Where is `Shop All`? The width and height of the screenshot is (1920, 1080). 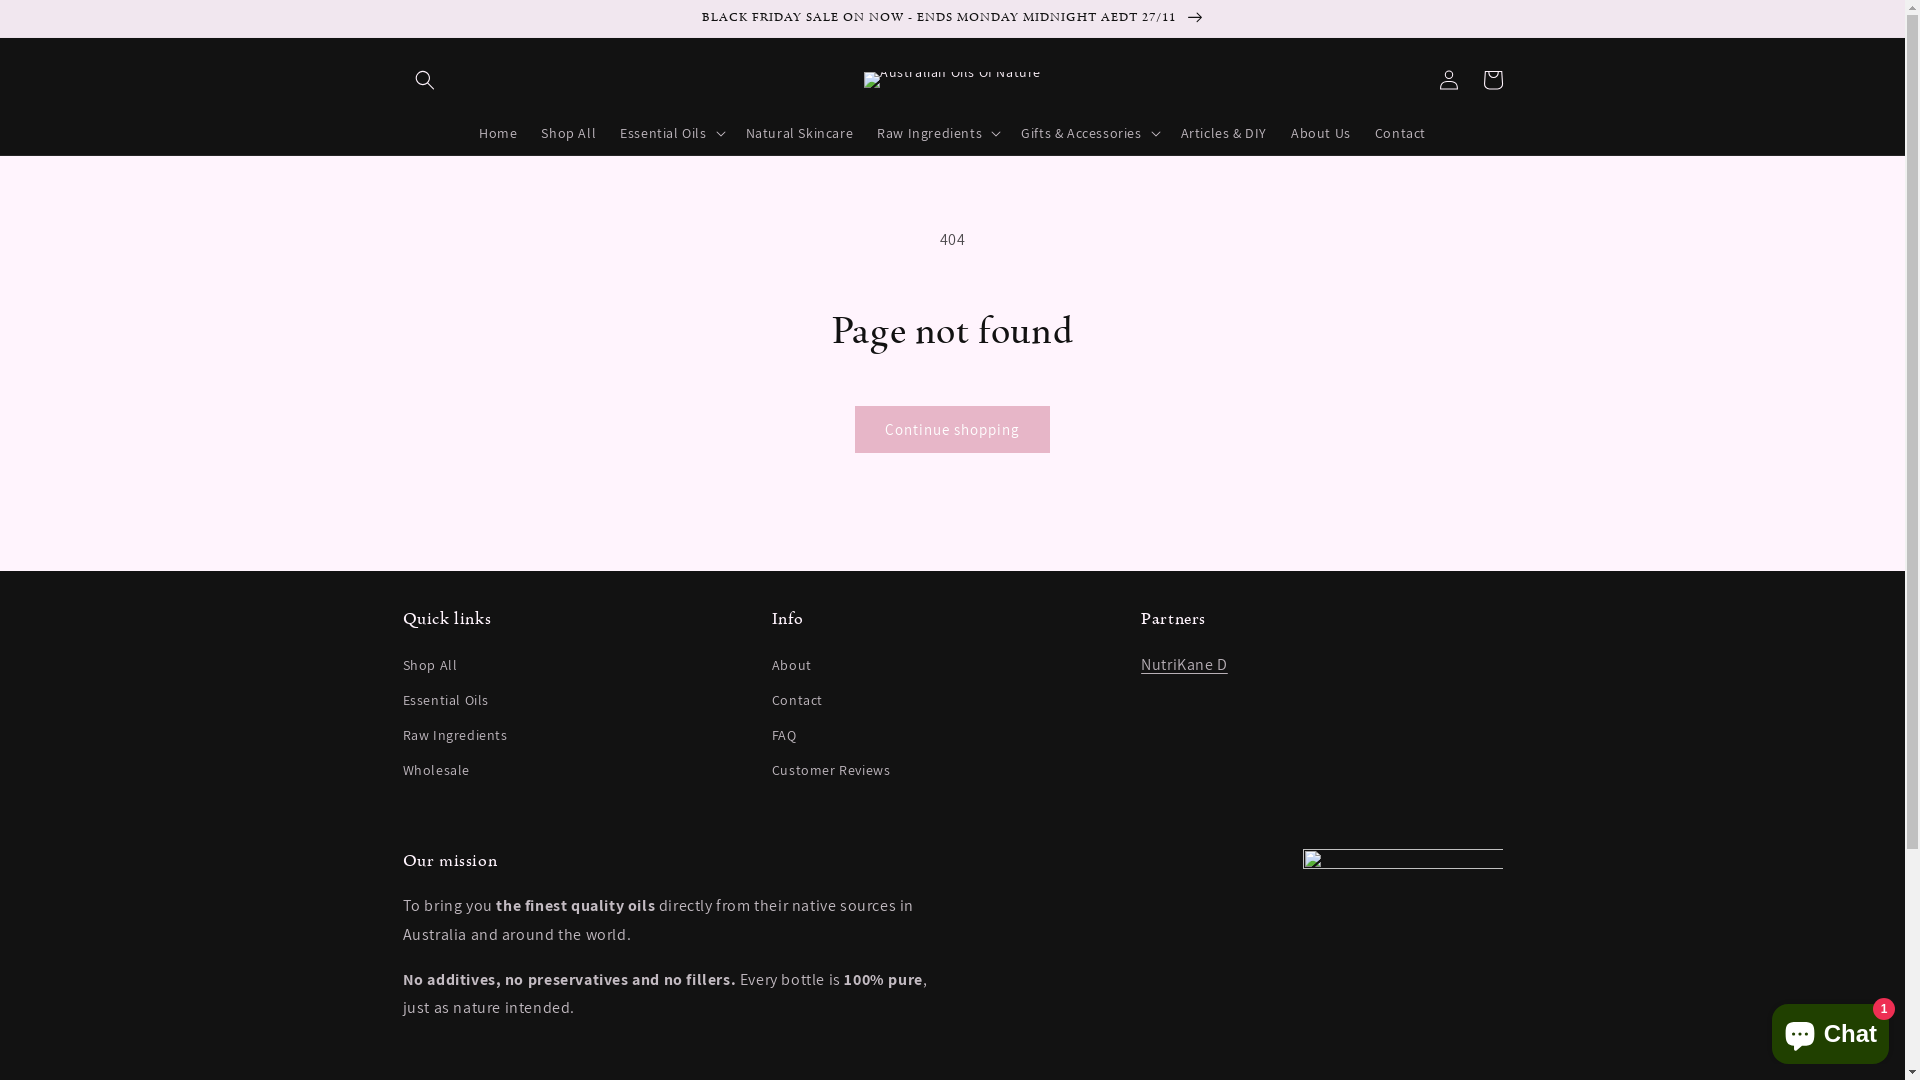
Shop All is located at coordinates (430, 668).